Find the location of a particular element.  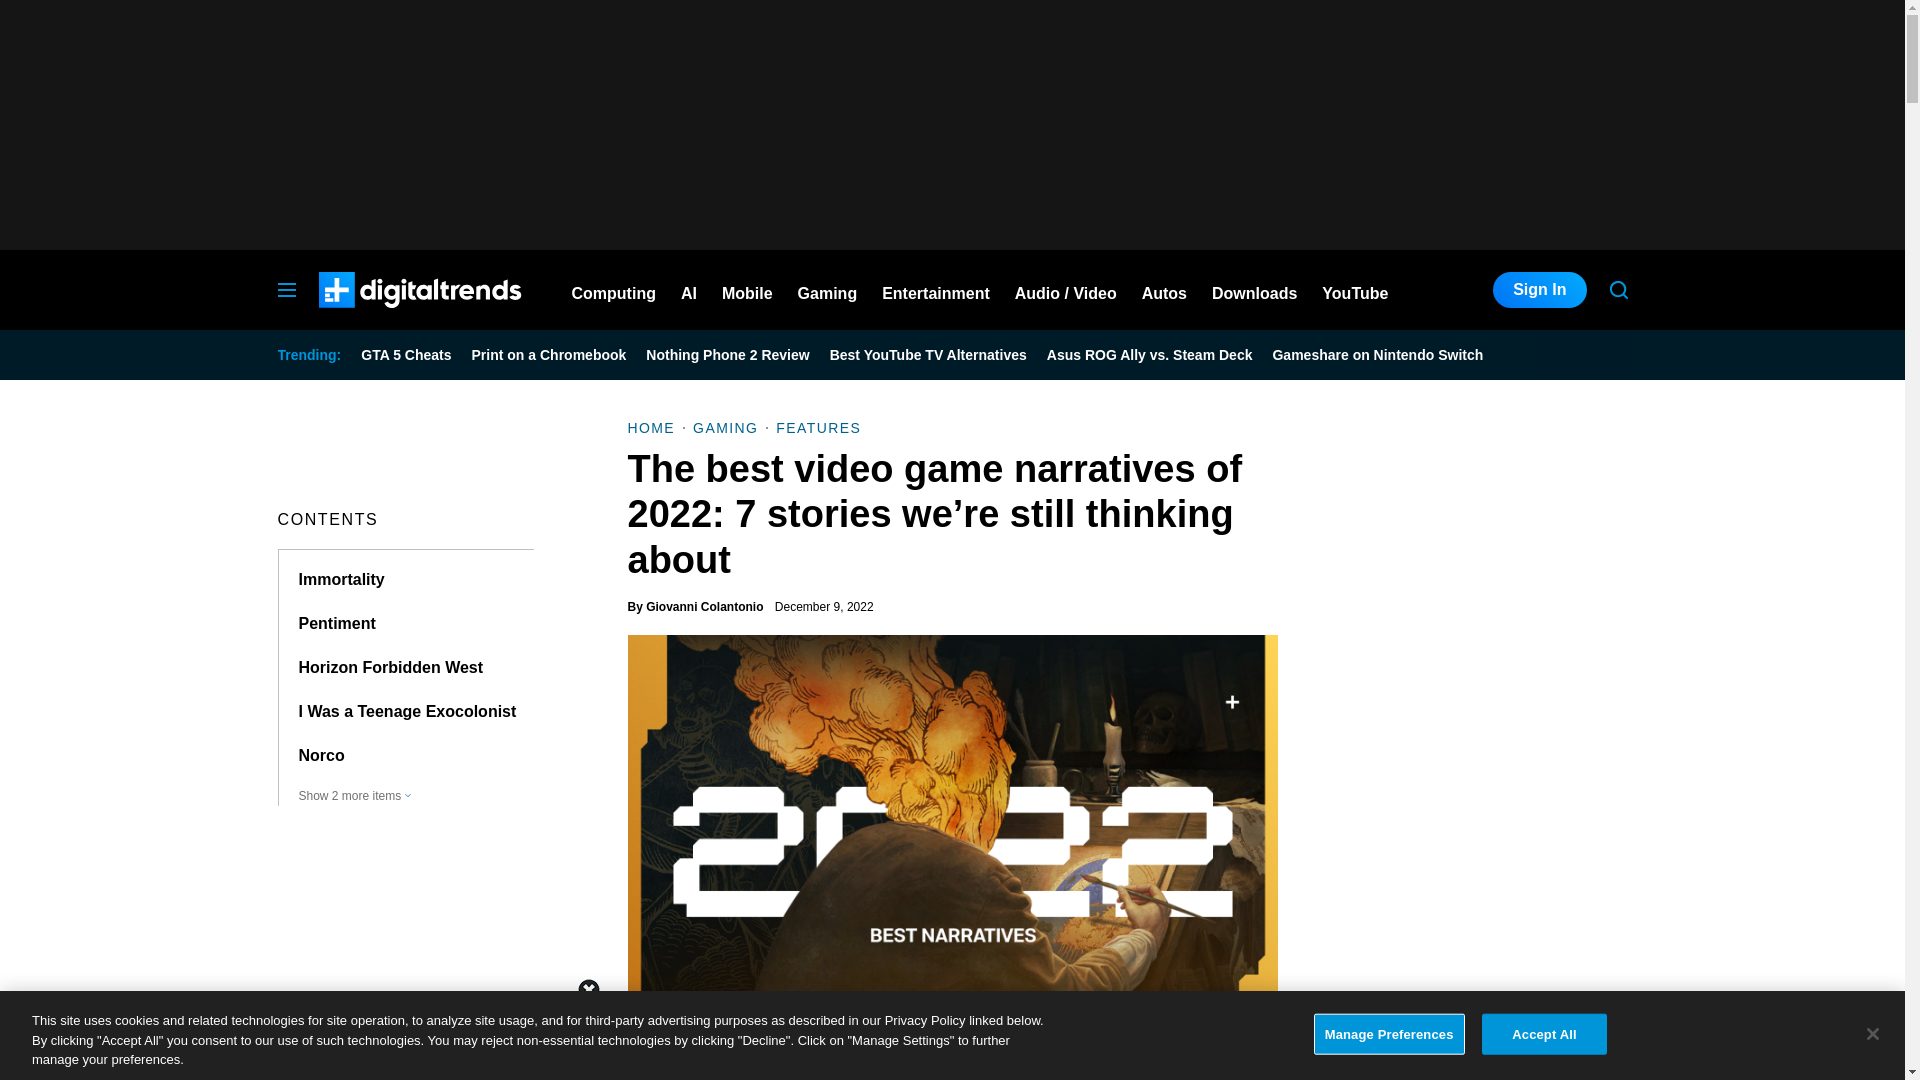

Downloads is located at coordinates (1254, 290).